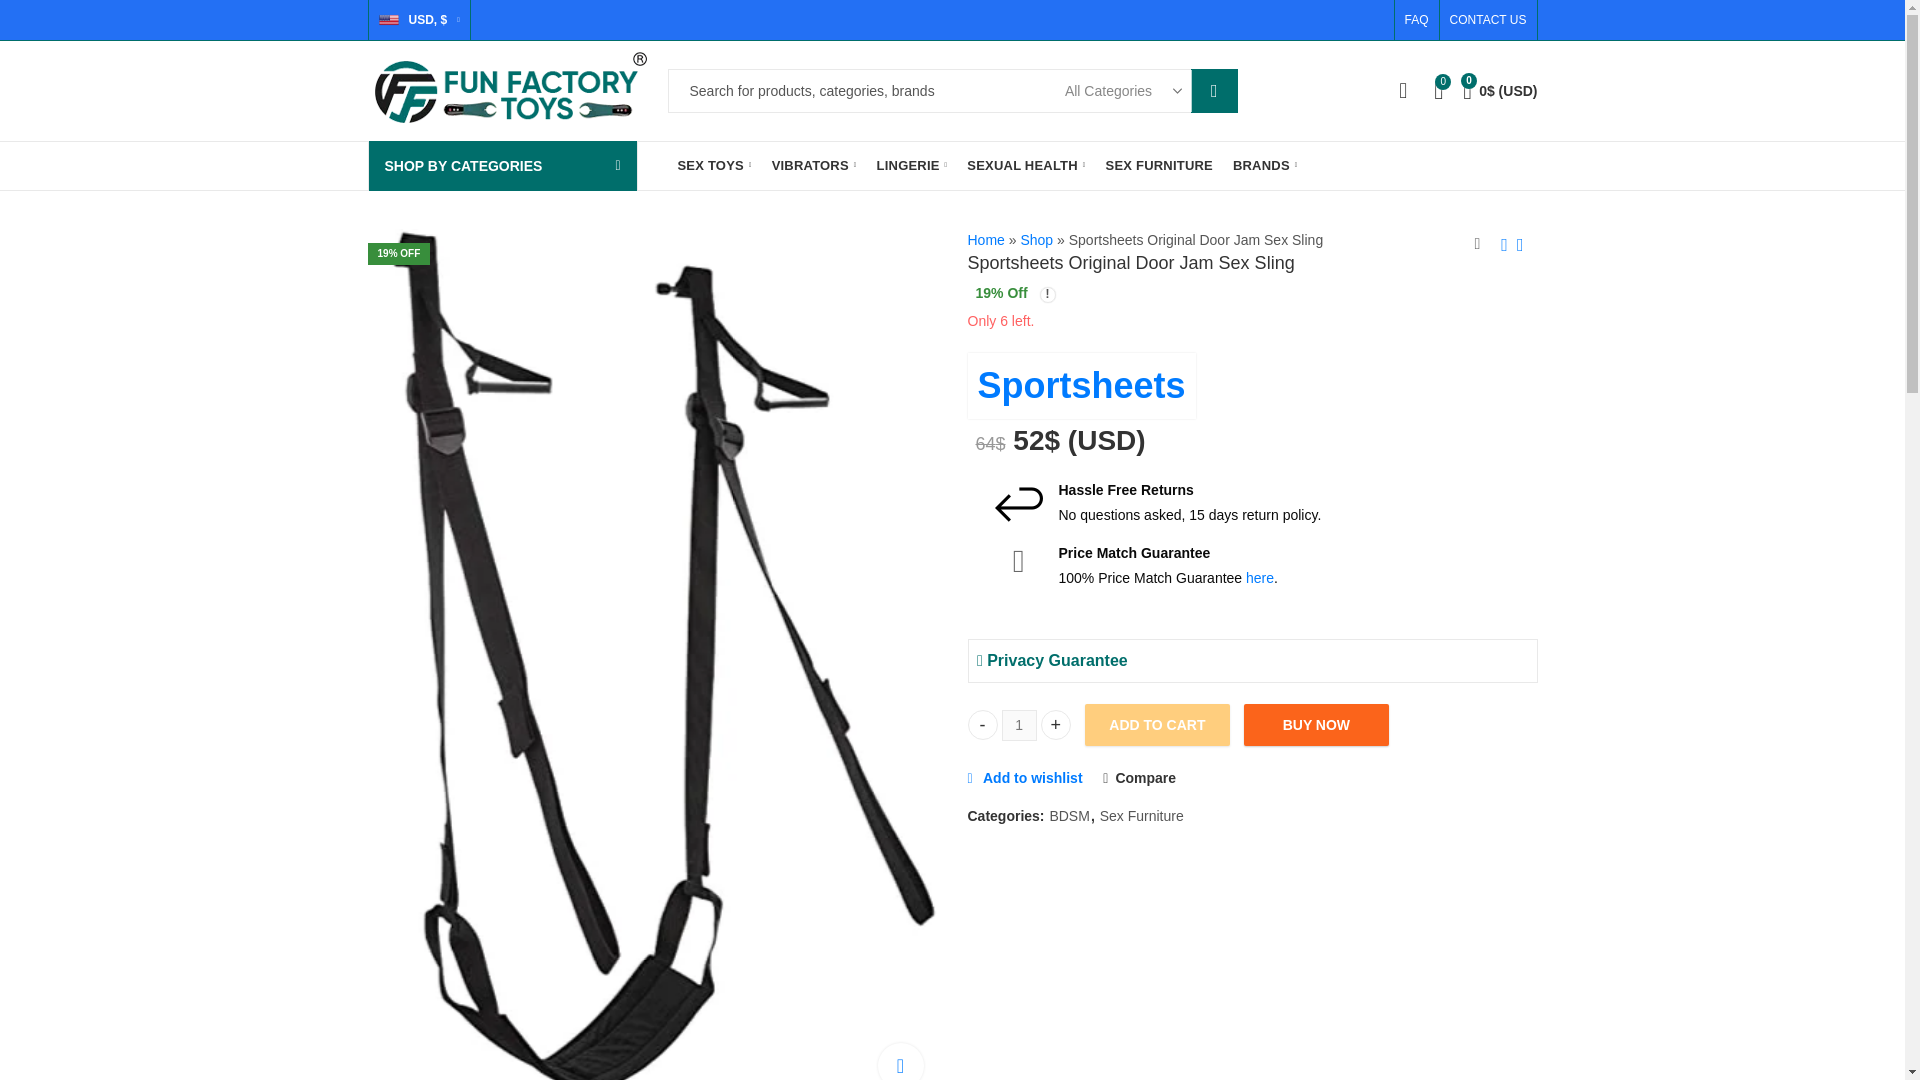 The height and width of the screenshot is (1080, 1920). Describe the element at coordinates (1483, 20) in the screenshot. I see `CONTACT US` at that location.